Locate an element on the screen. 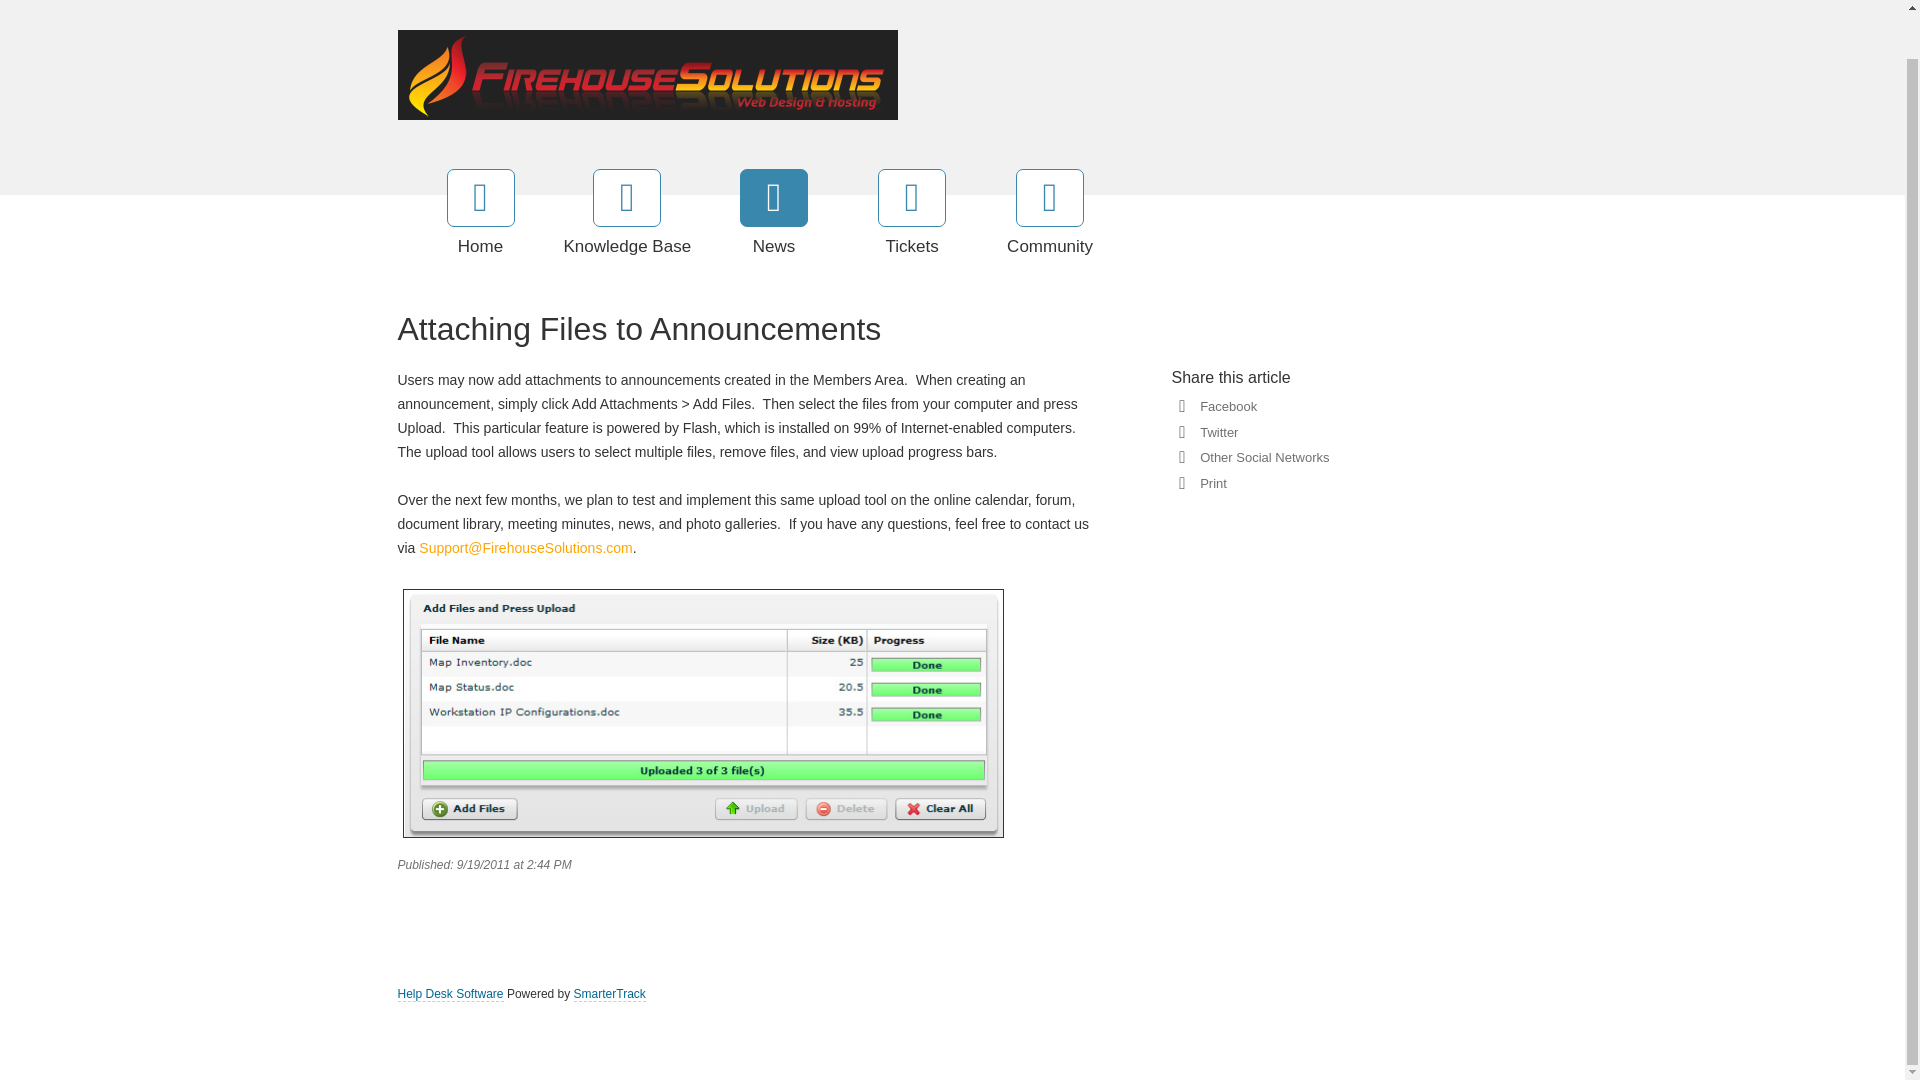  News is located at coordinates (774, 214).